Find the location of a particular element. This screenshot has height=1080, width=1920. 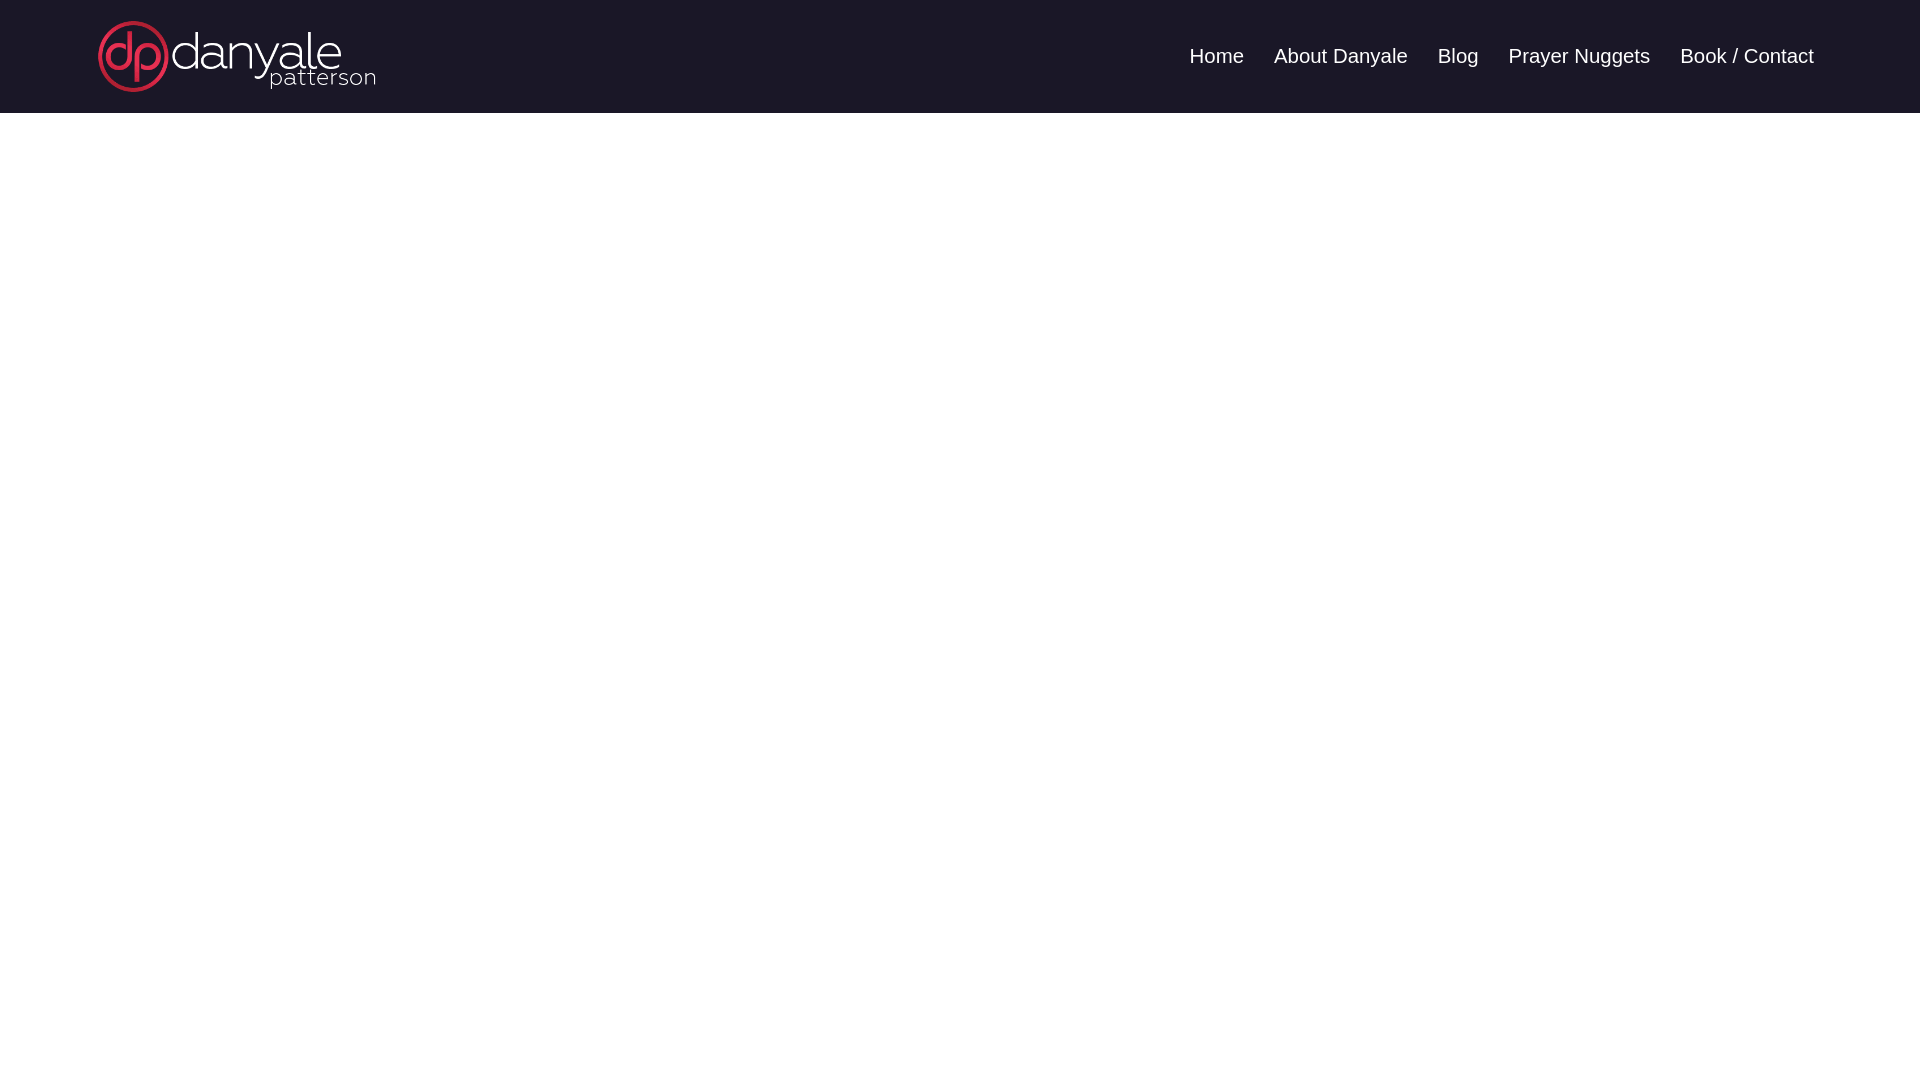

About Danyale is located at coordinates (1340, 56).